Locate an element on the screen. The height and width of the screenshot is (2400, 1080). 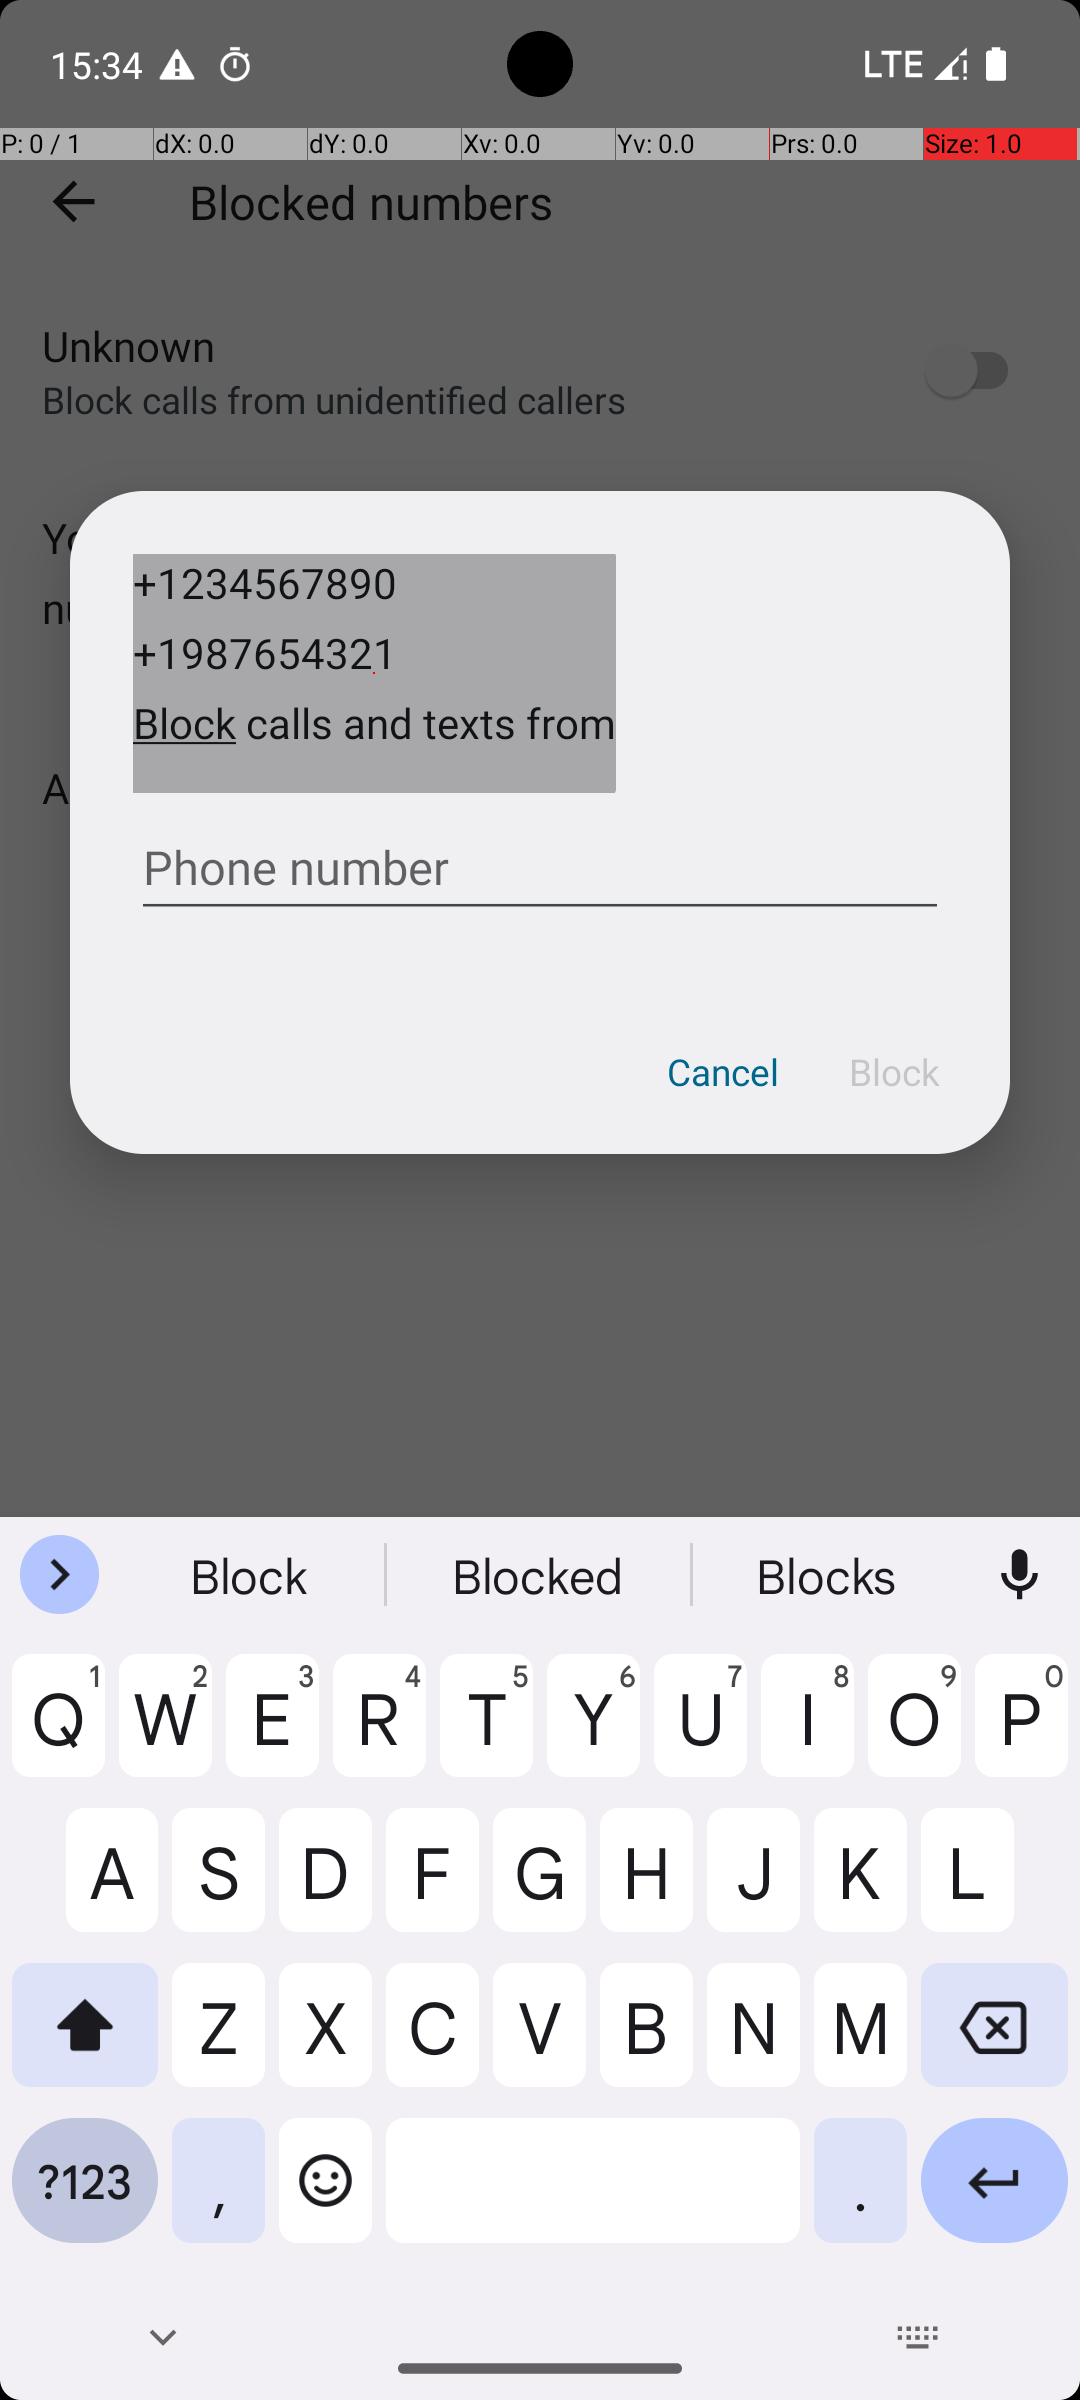
, is located at coordinates (218, 2196).